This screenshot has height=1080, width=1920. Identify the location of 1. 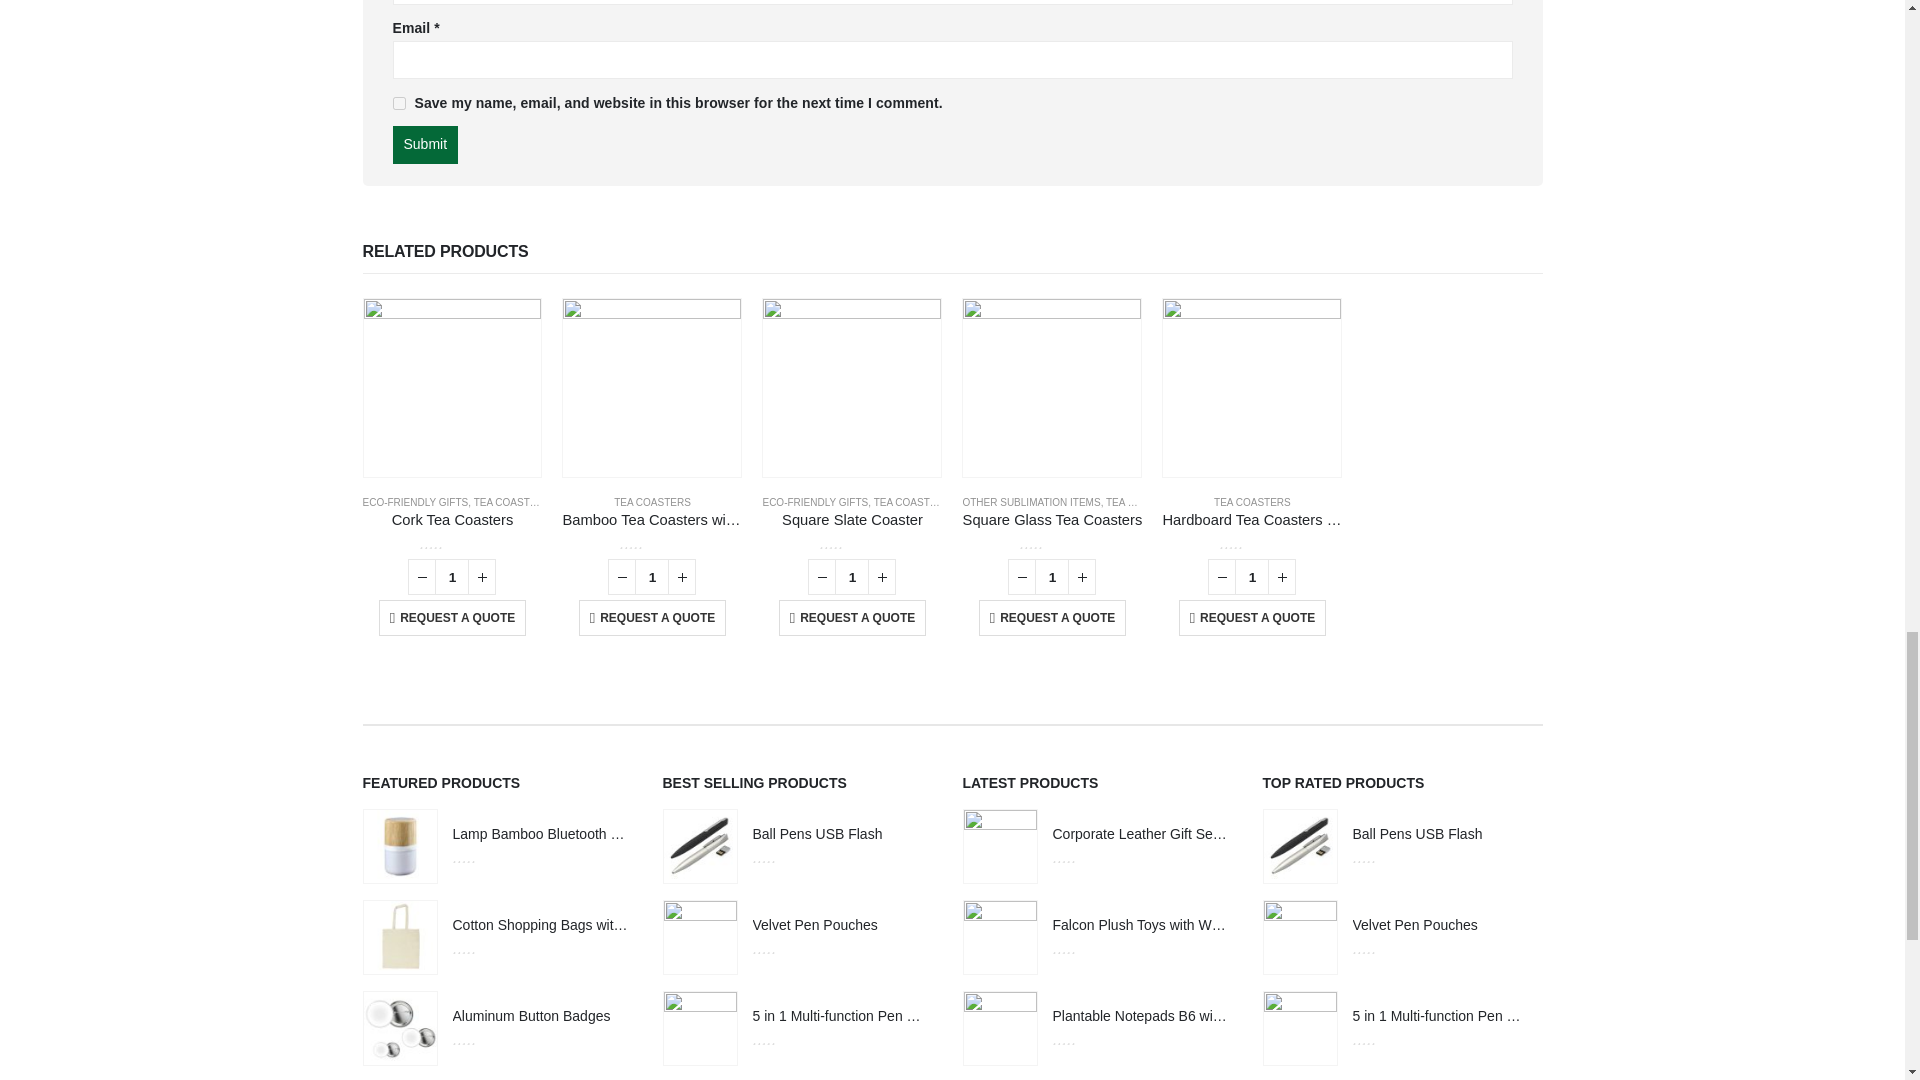
(1052, 577).